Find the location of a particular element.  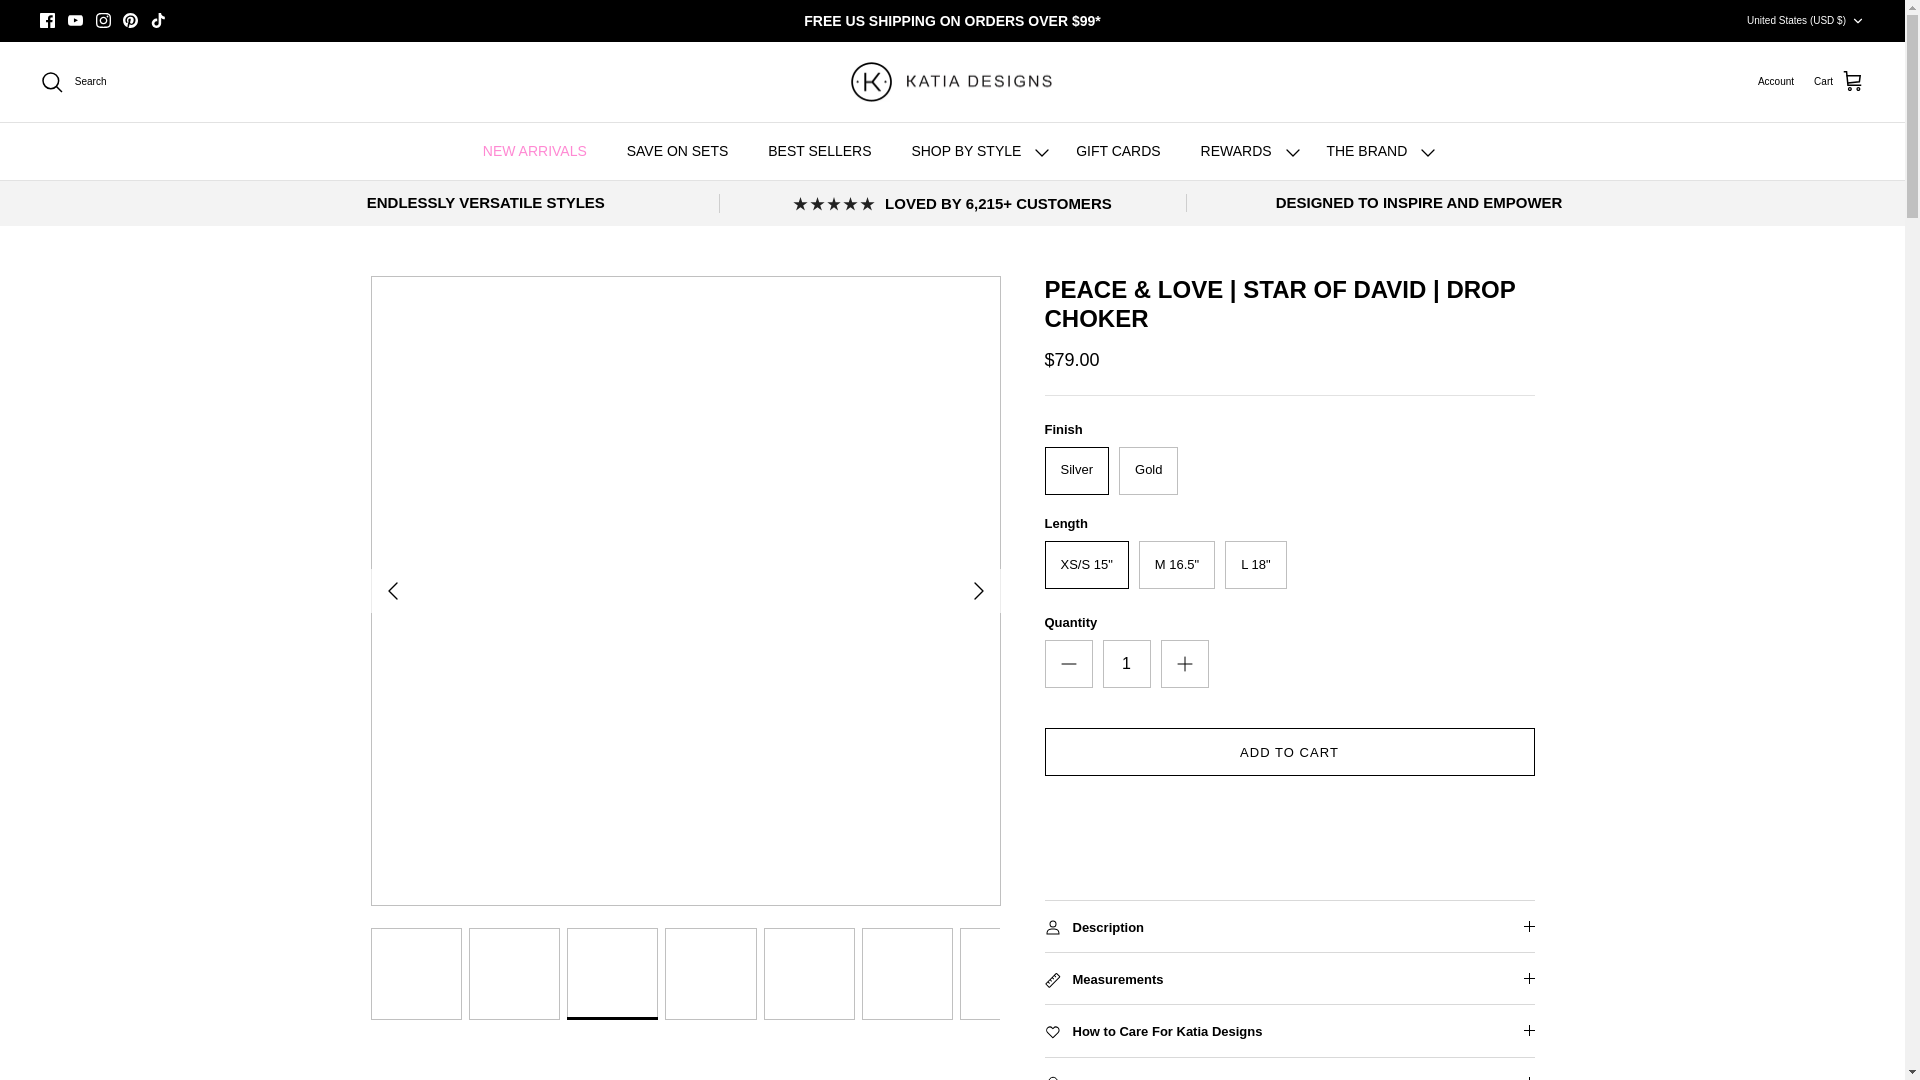

Down is located at coordinates (1857, 21).